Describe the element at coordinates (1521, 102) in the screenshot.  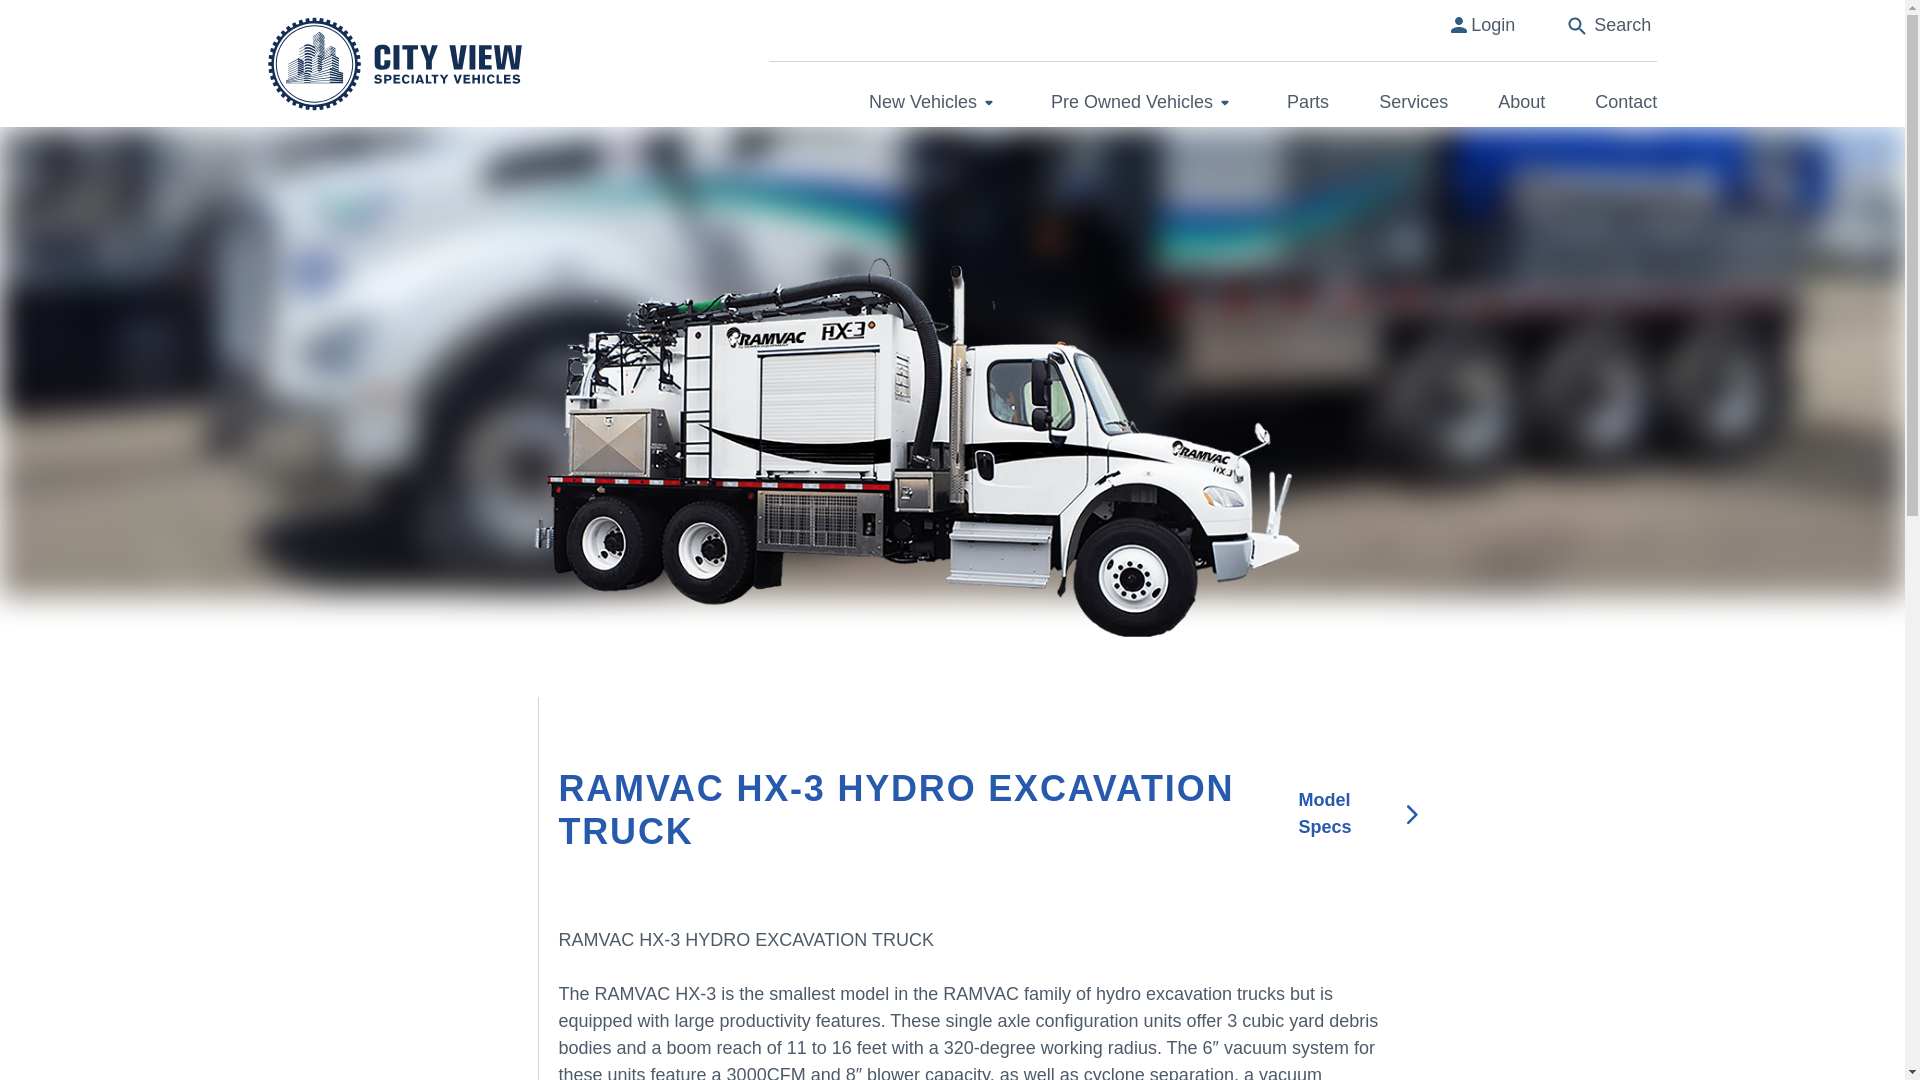
I see `About` at that location.